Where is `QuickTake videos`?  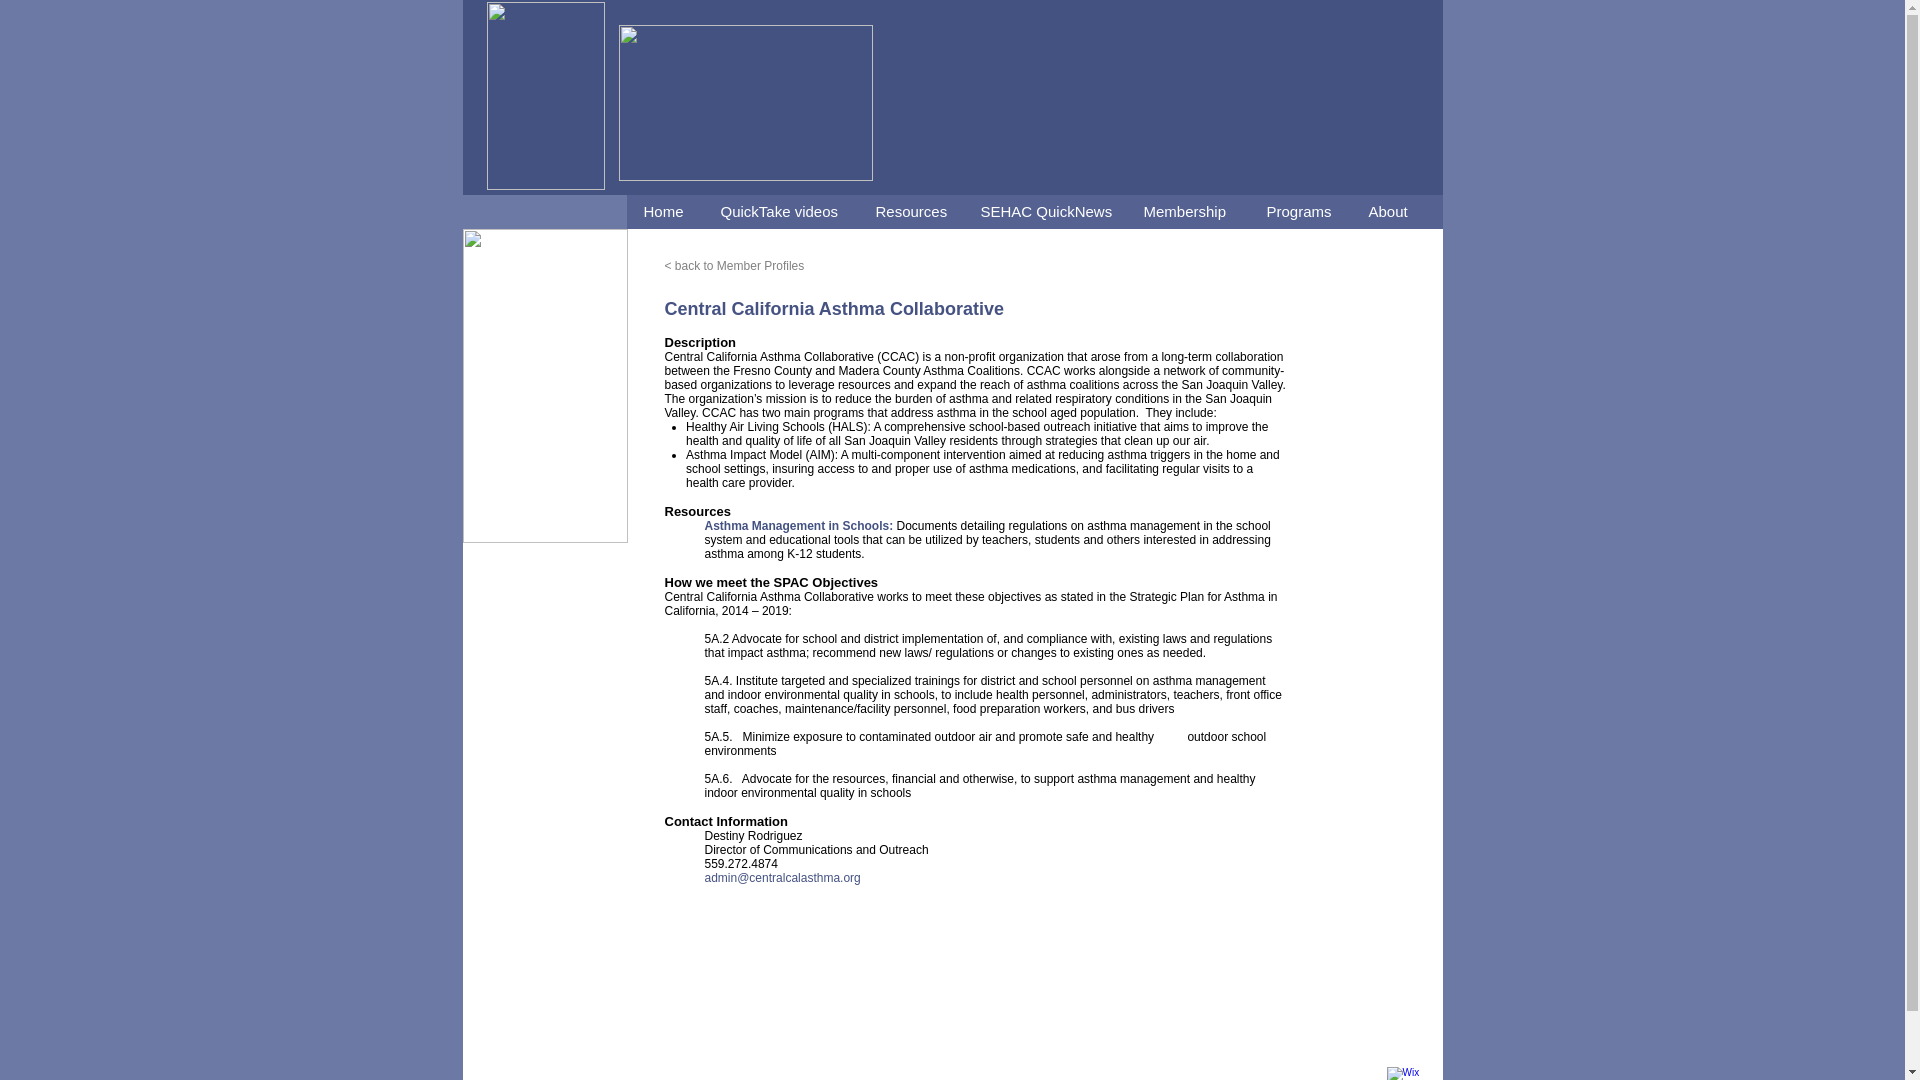 QuickTake videos is located at coordinates (779, 212).